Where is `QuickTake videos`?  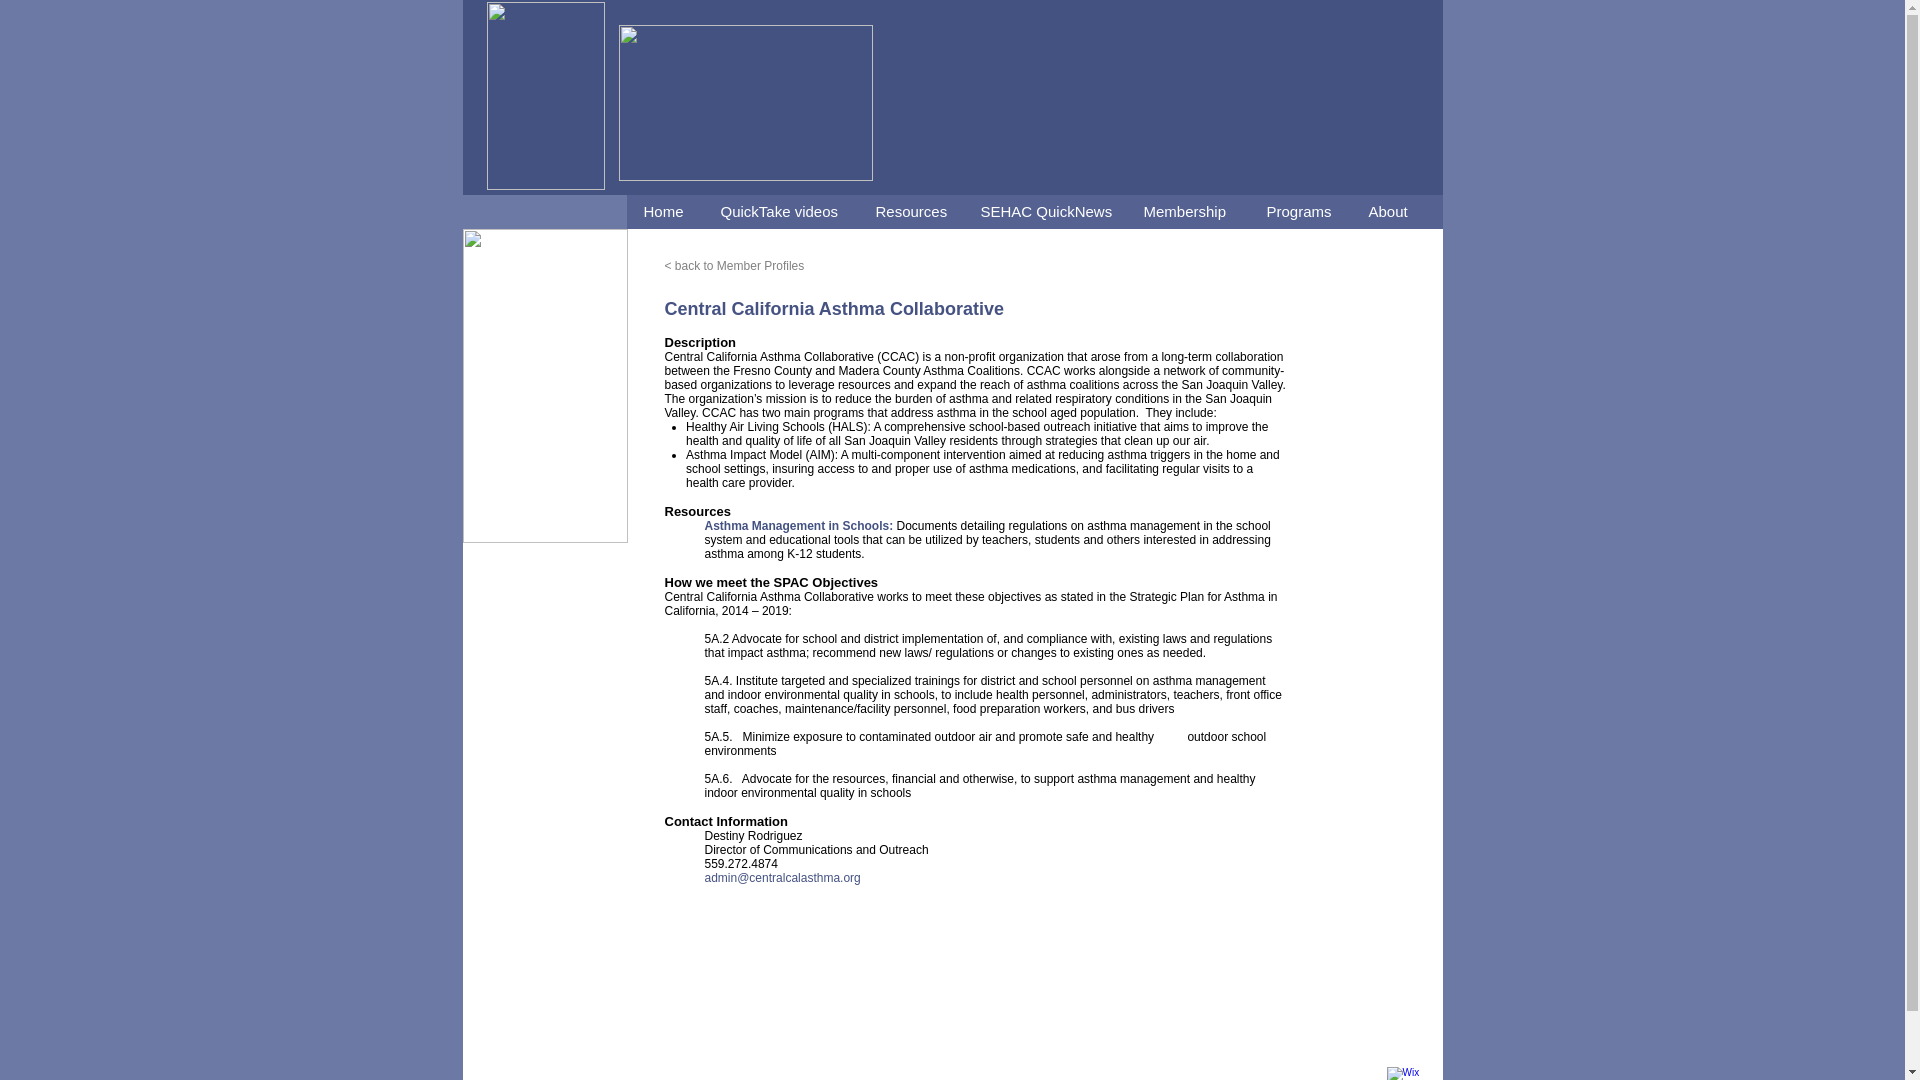 QuickTake videos is located at coordinates (779, 212).